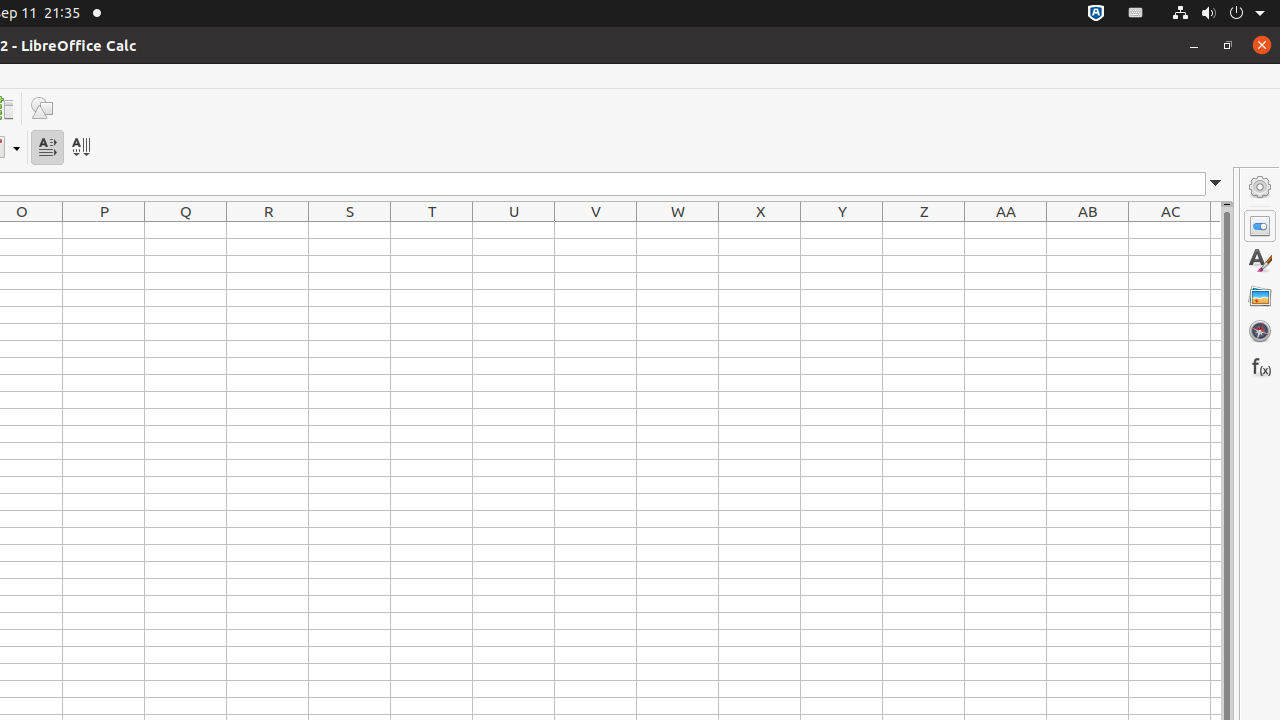  What do you see at coordinates (596, 230) in the screenshot?
I see `V1` at bounding box center [596, 230].